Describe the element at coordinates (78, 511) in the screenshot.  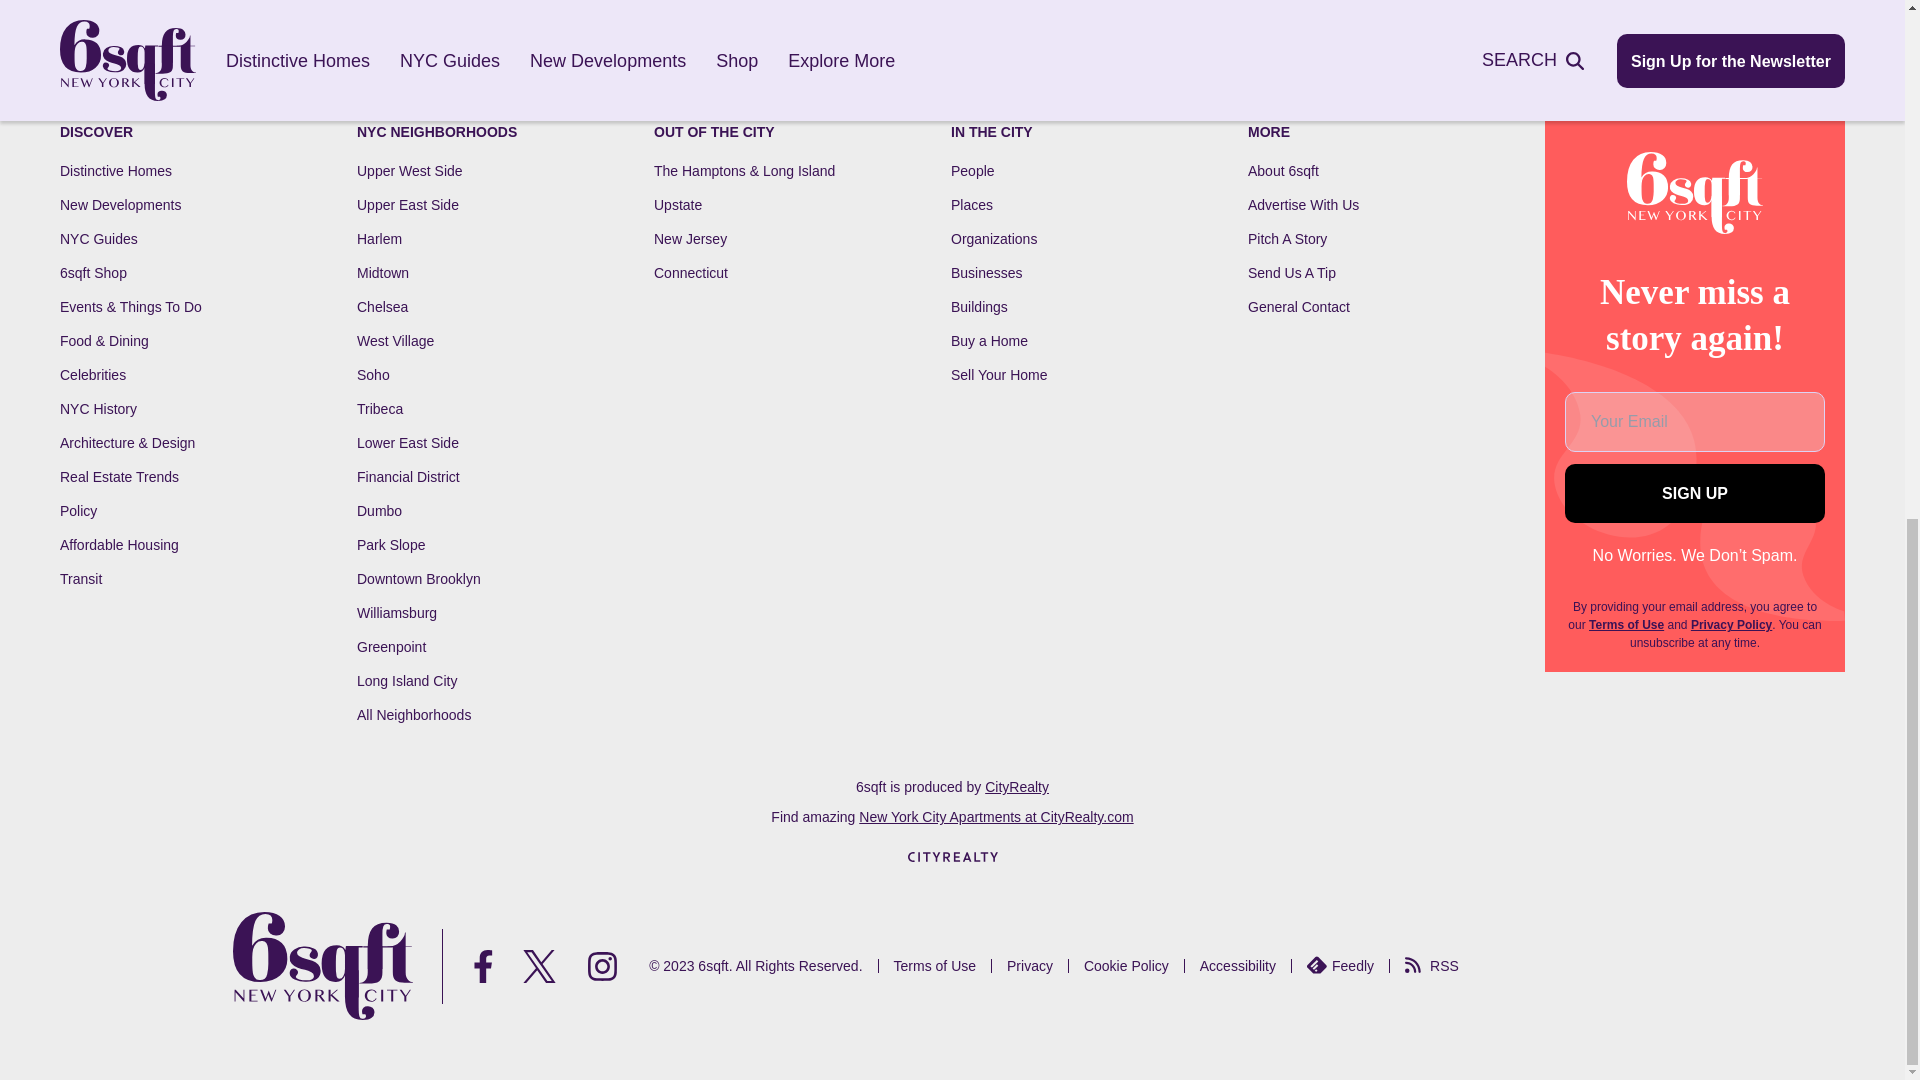
I see `Policy` at that location.